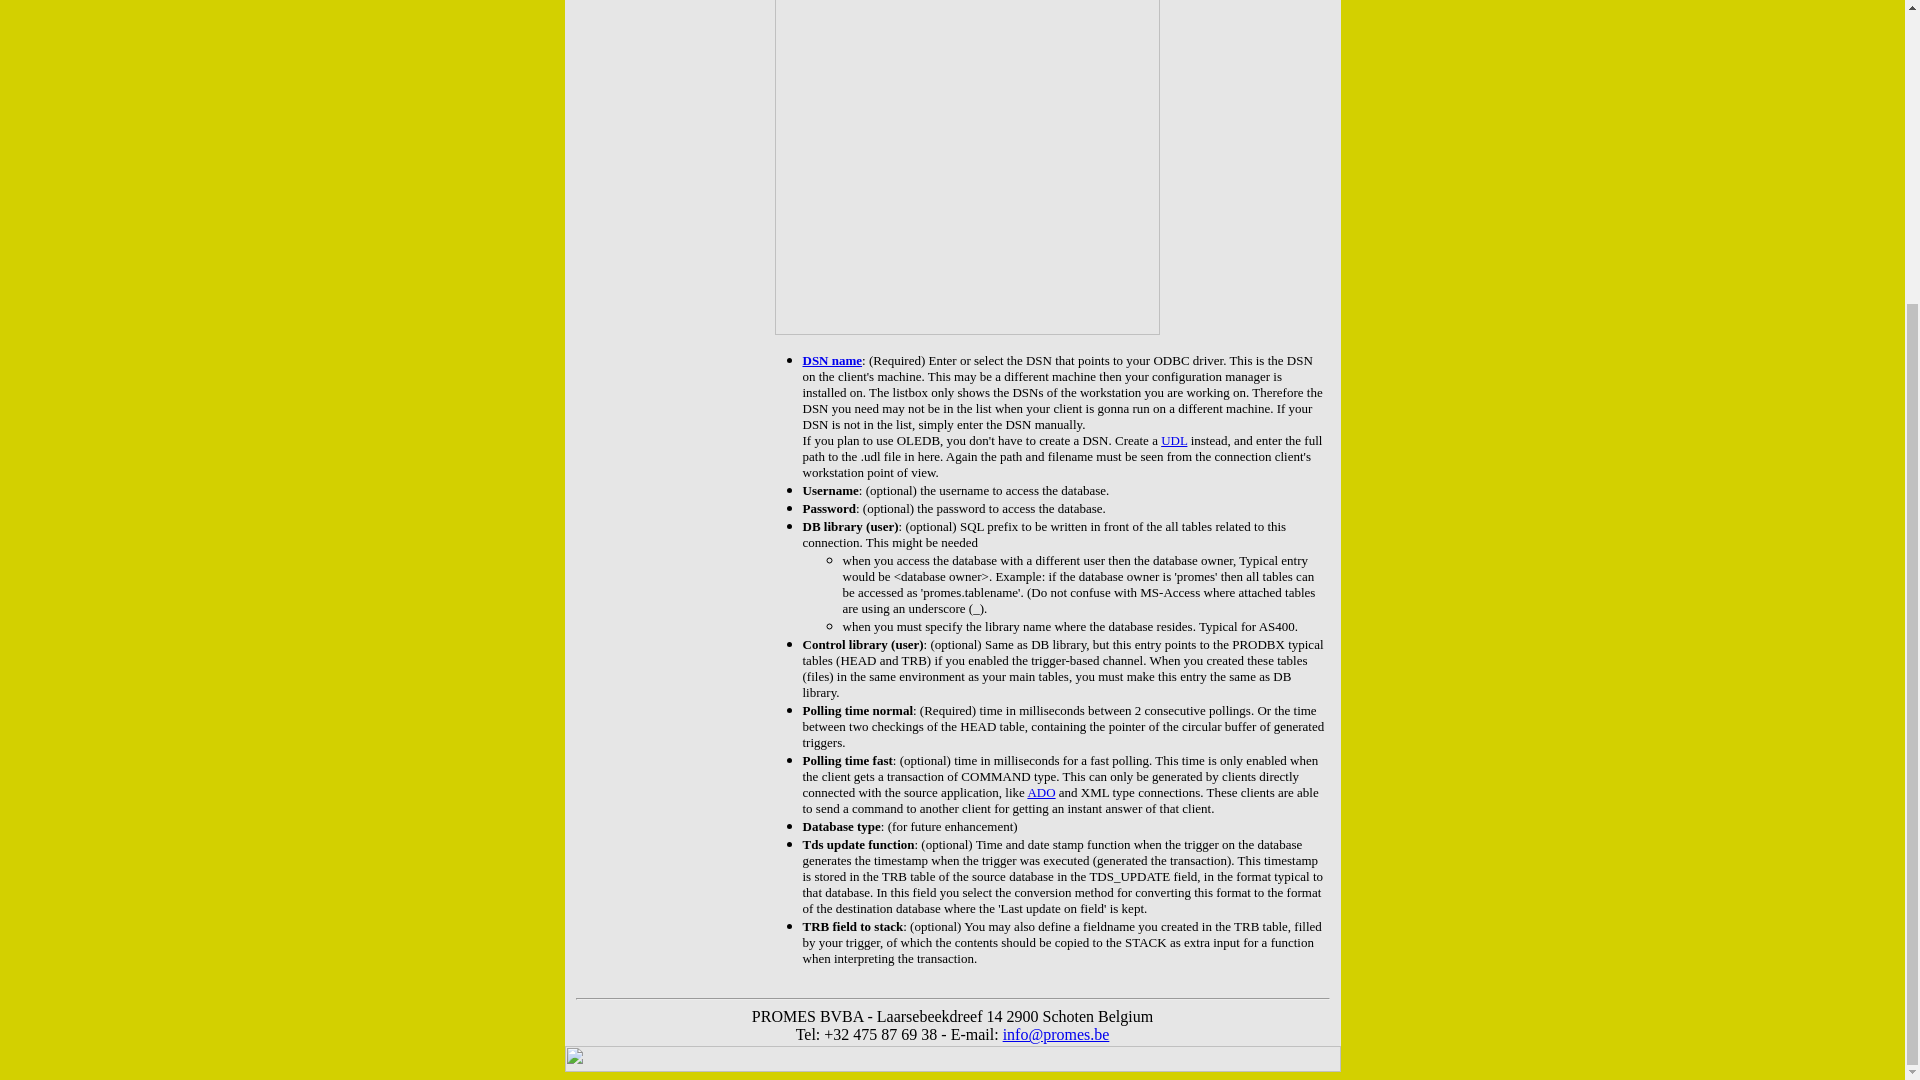 The width and height of the screenshot is (1920, 1080). What do you see at coordinates (1174, 440) in the screenshot?
I see `UDL` at bounding box center [1174, 440].